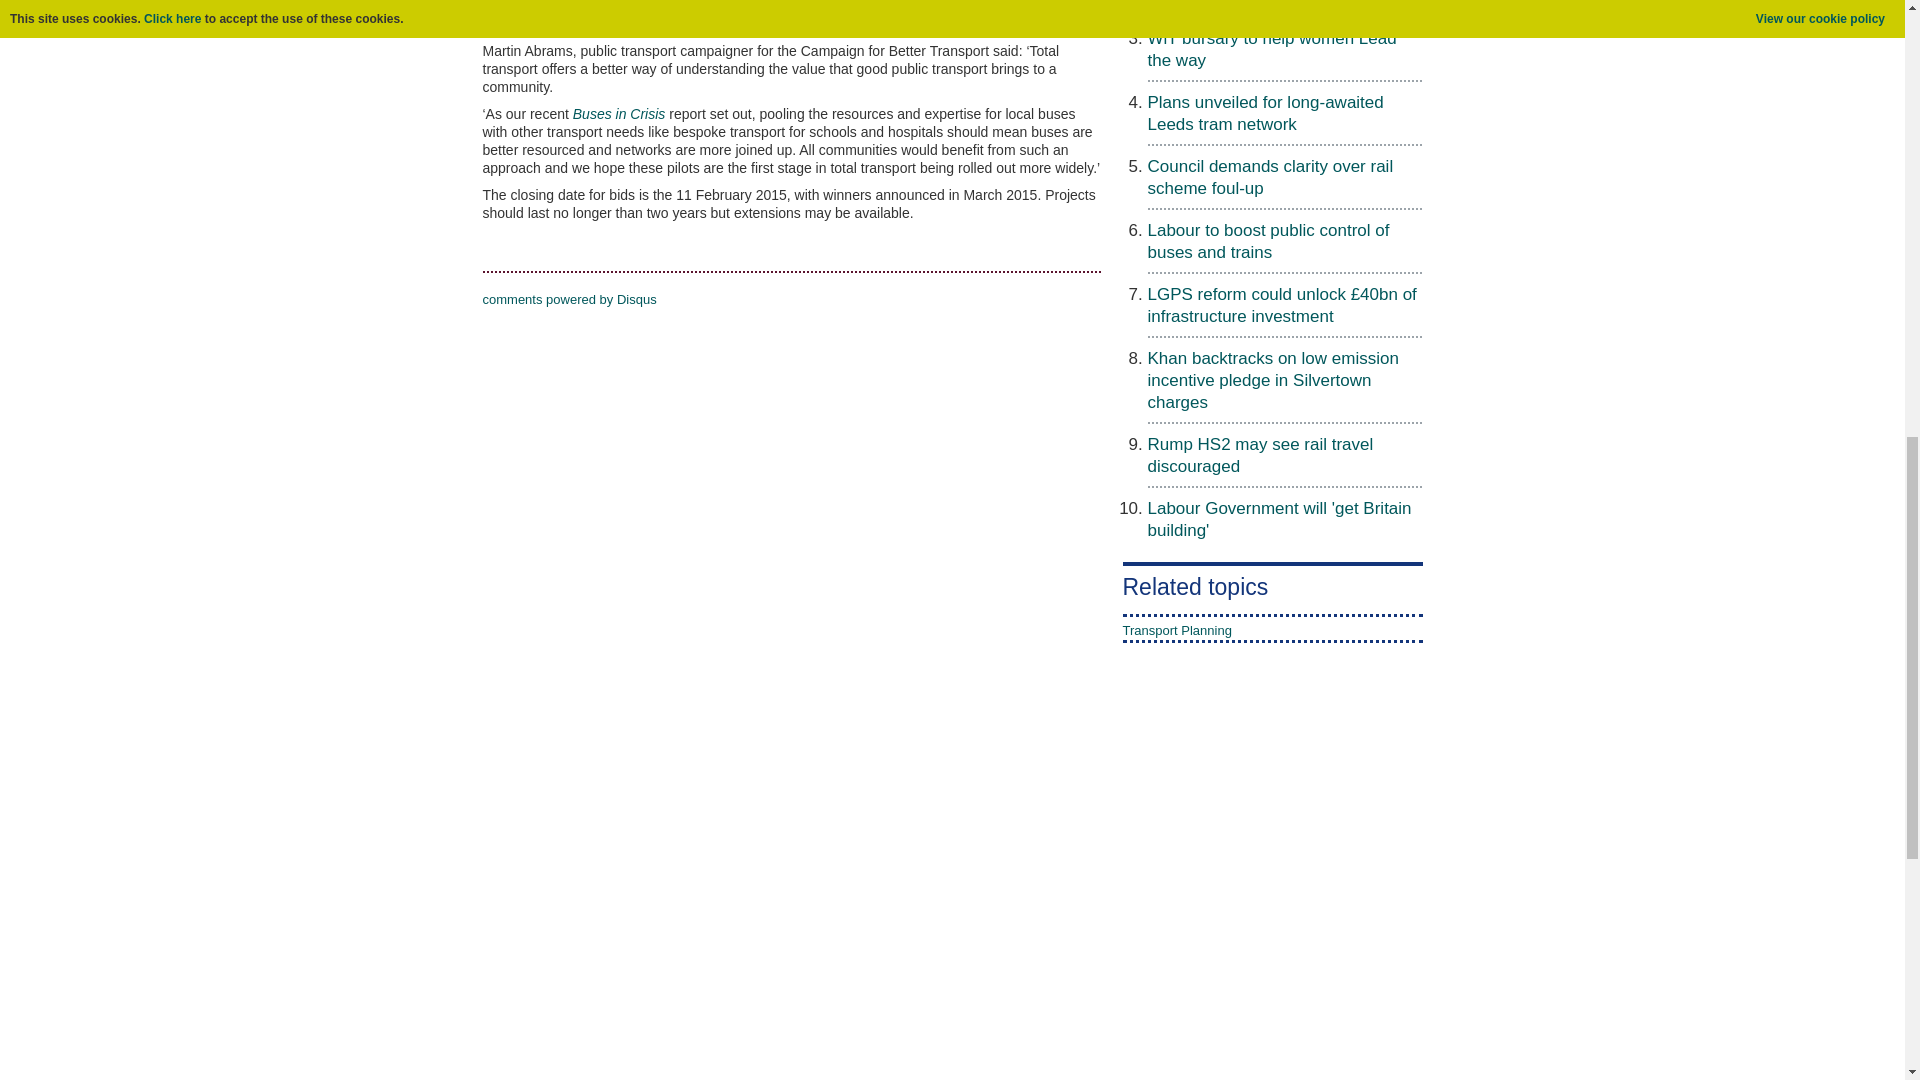 The height and width of the screenshot is (1080, 1920). Describe the element at coordinates (951, 1046) in the screenshot. I see `3rd party ad content` at that location.